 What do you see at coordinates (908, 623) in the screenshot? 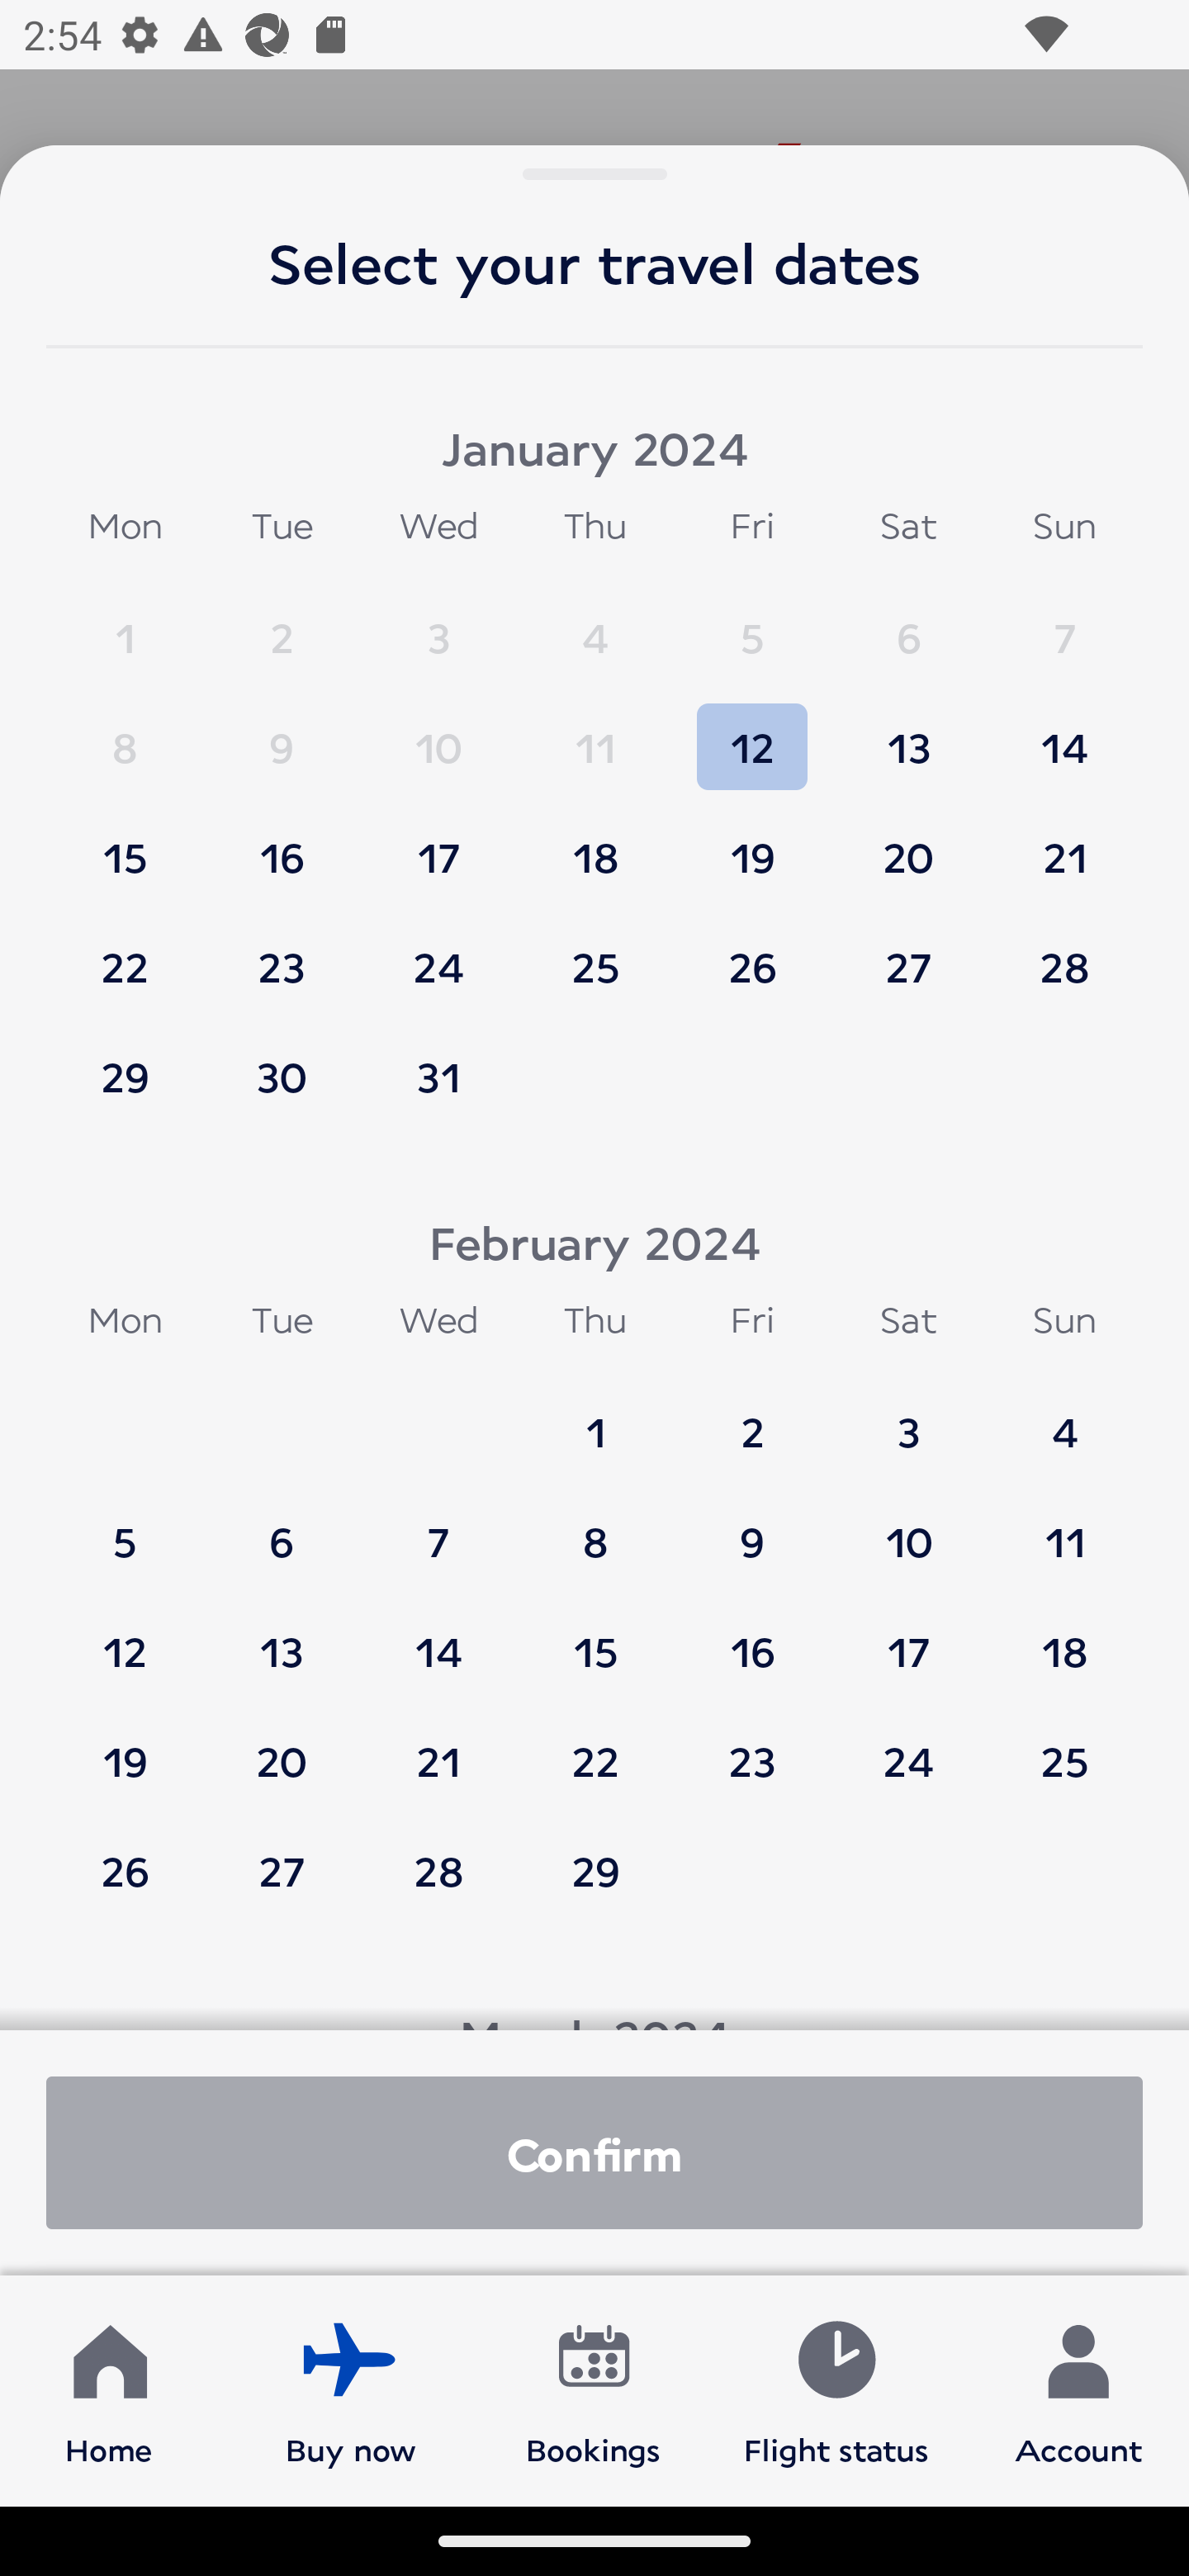
I see `6` at bounding box center [908, 623].